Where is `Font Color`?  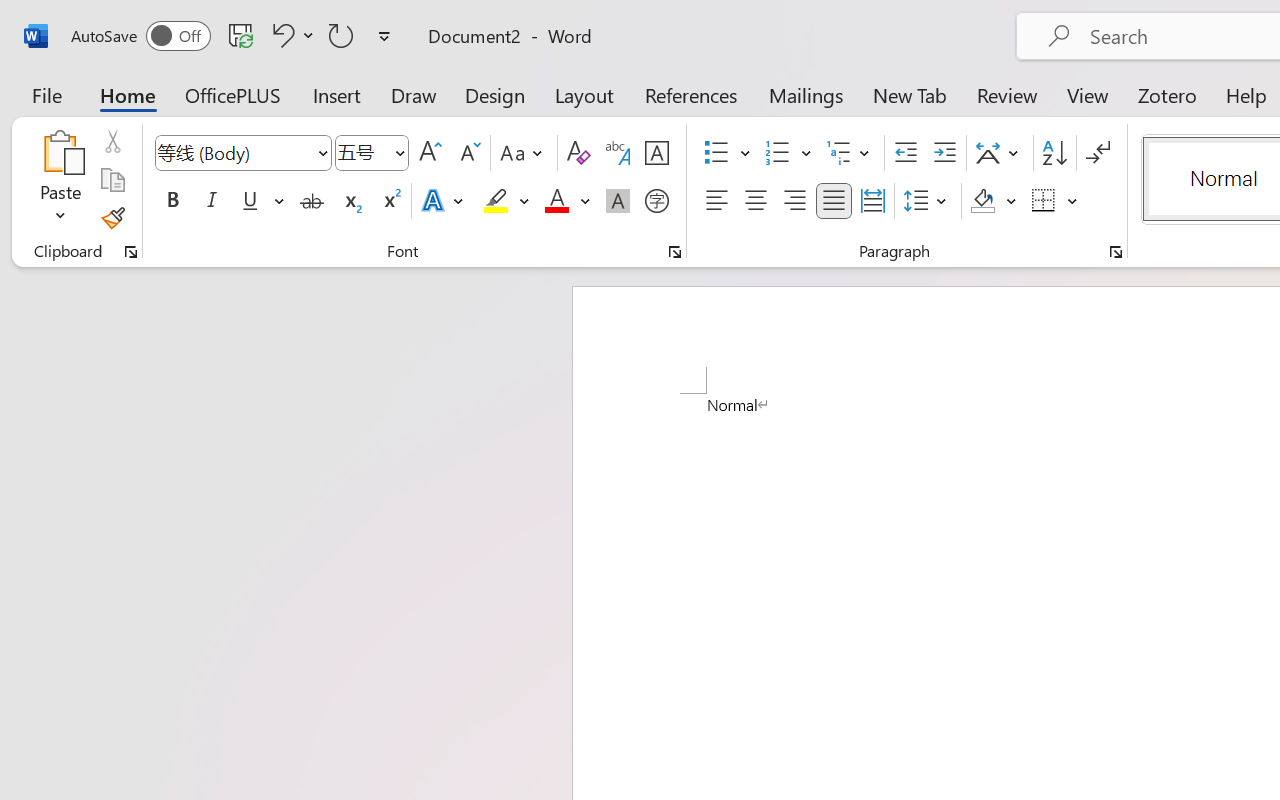
Font Color is located at coordinates (567, 201).